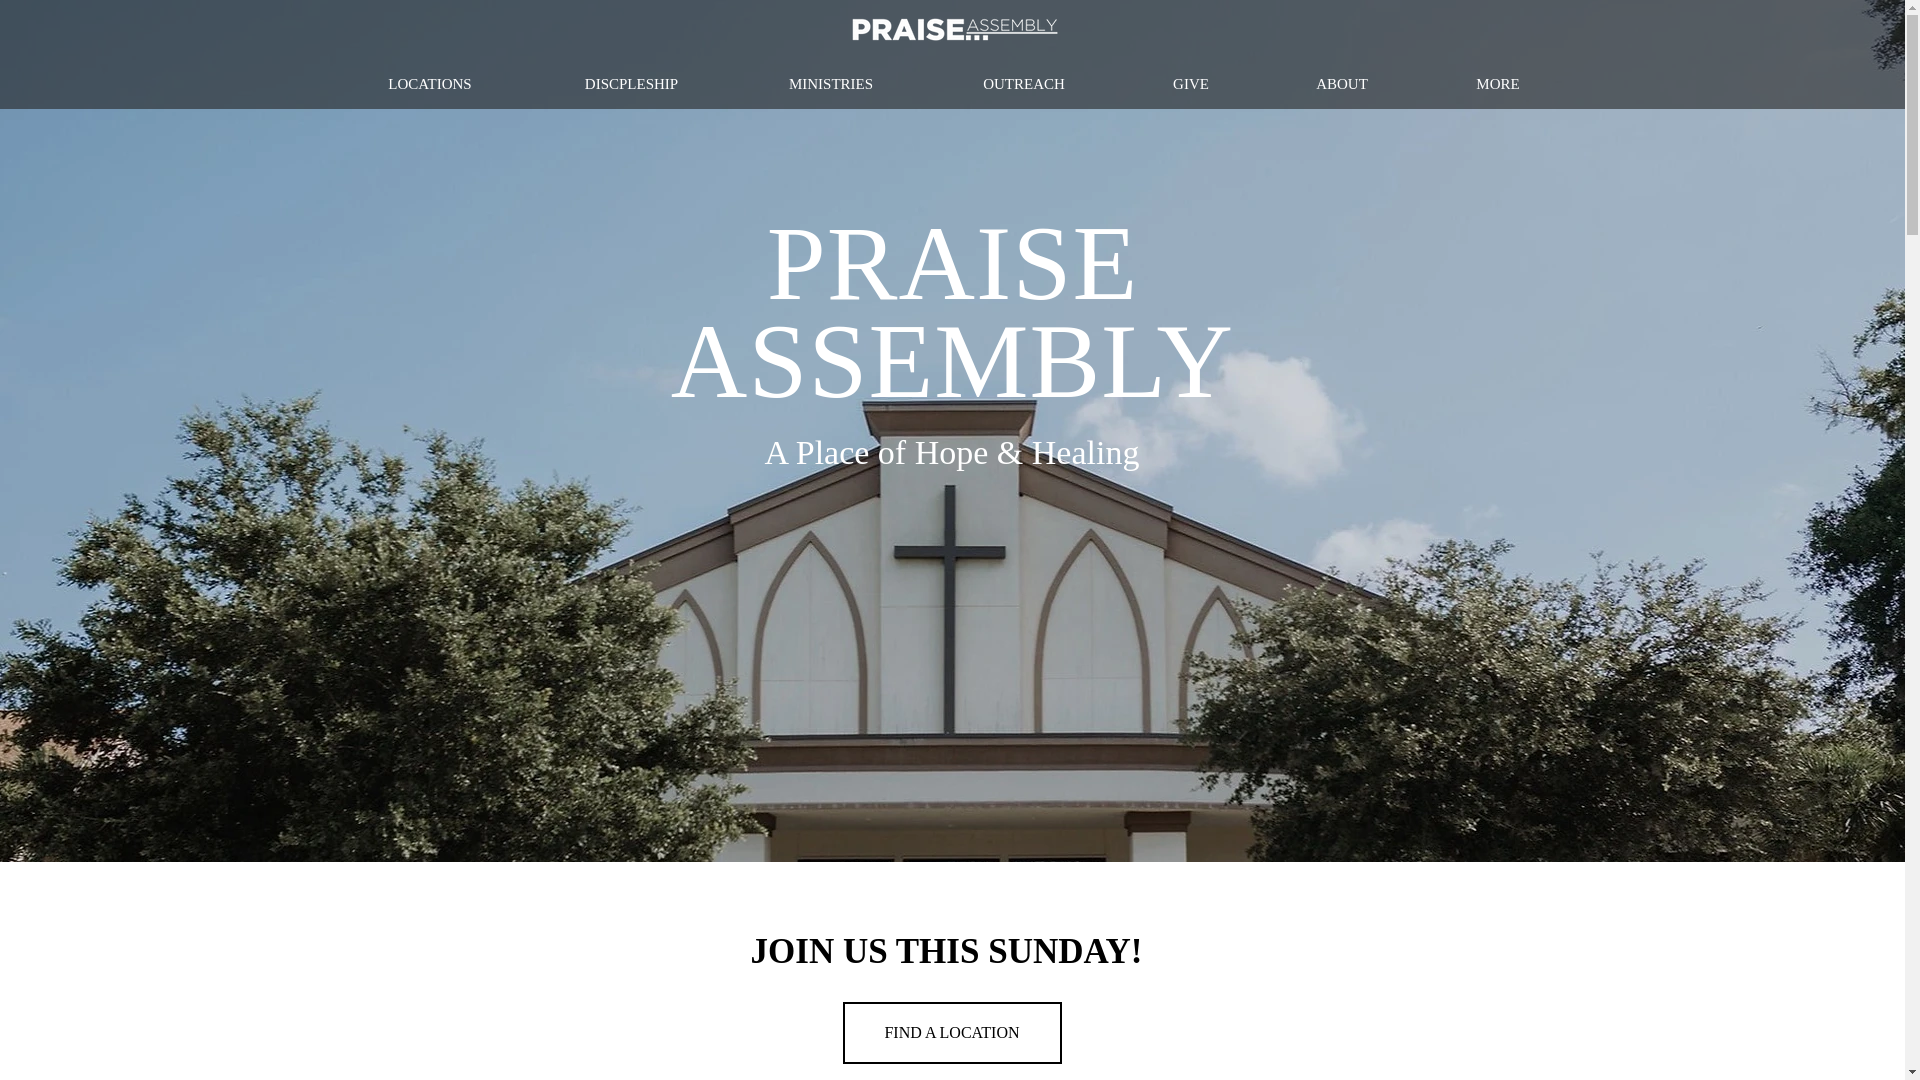 The width and height of the screenshot is (1920, 1080). I want to click on FIND A LOCATION, so click(952, 1032).